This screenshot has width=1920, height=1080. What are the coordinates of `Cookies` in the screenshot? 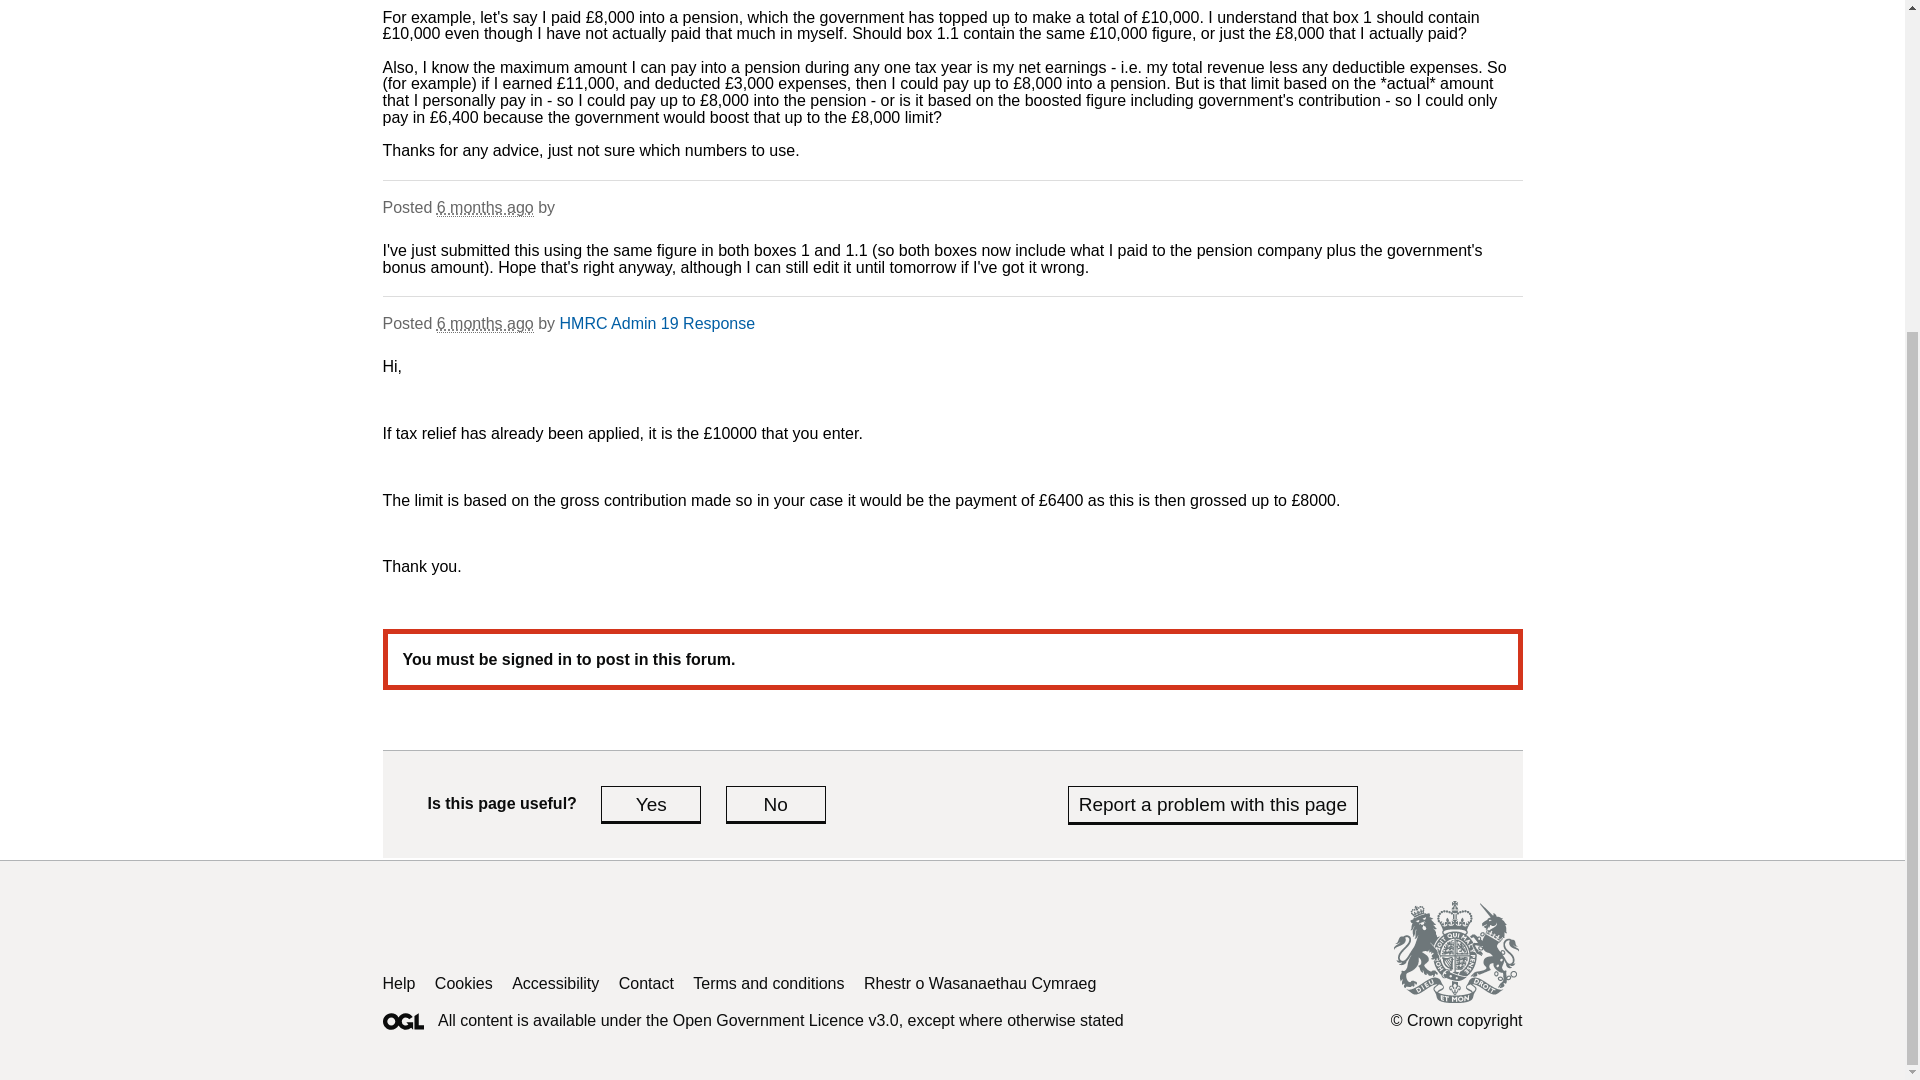 It's located at (464, 984).